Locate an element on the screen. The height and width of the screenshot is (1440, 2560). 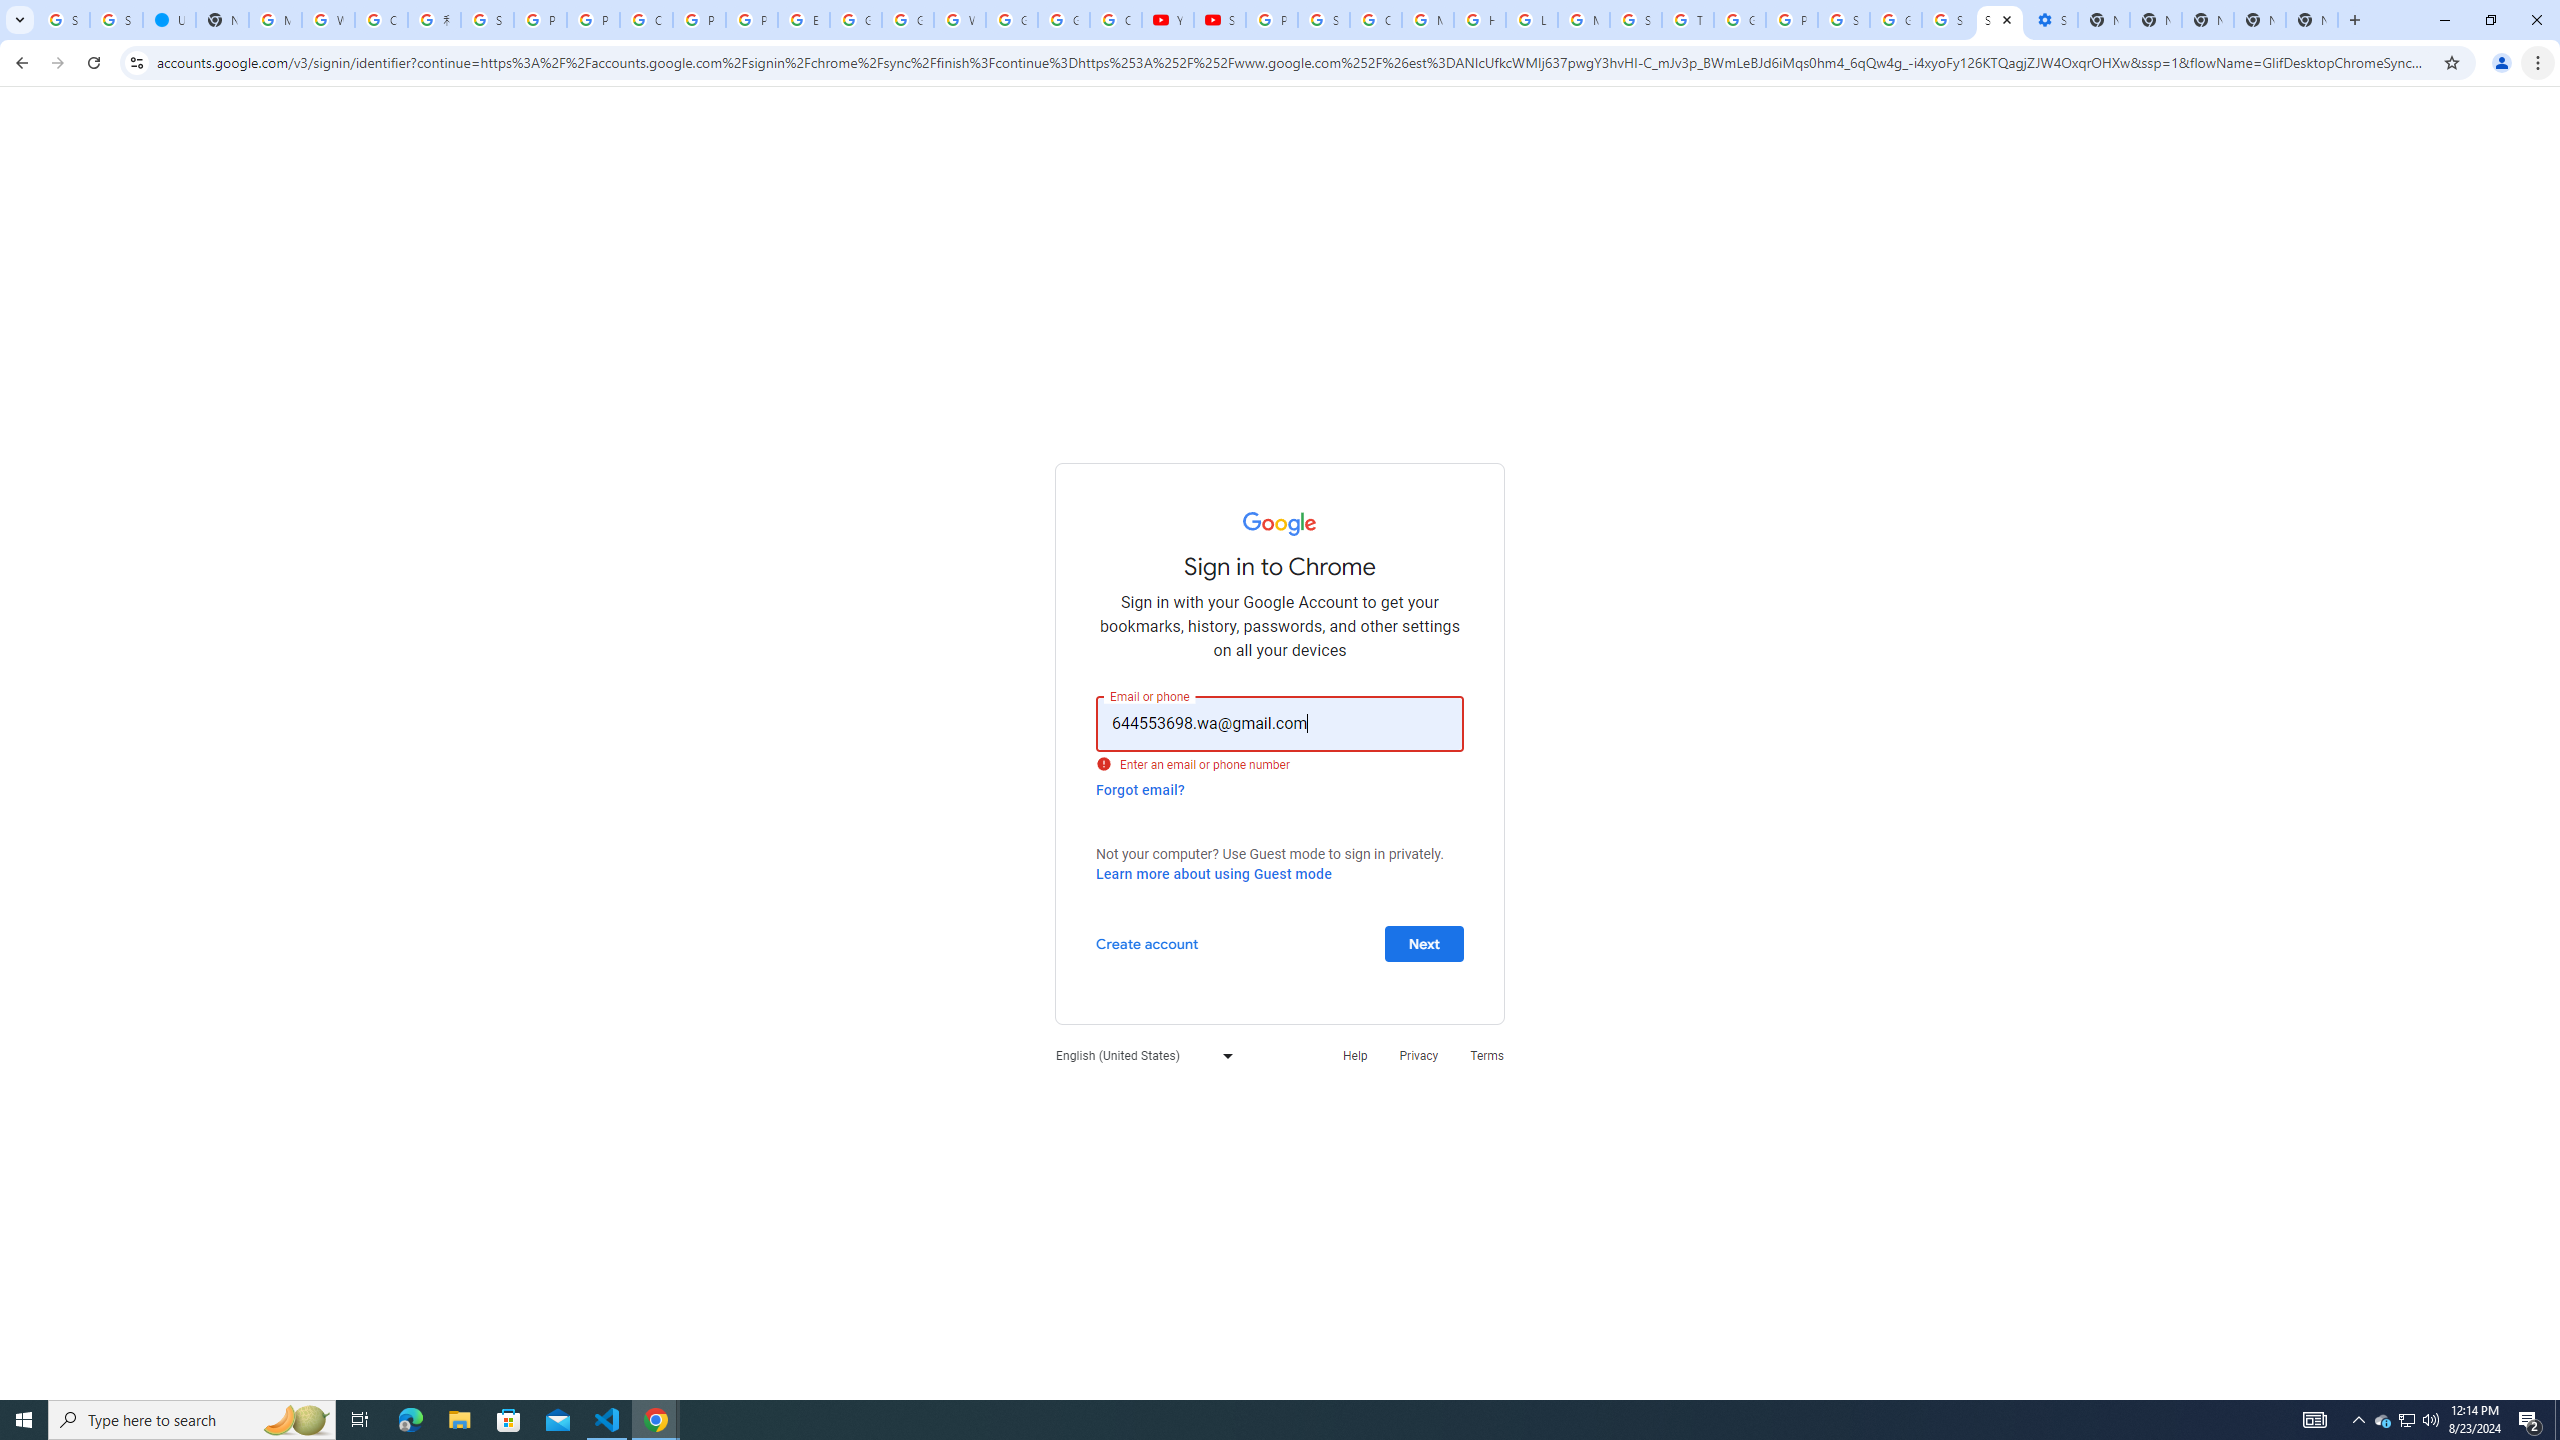
Settings - Performance is located at coordinates (2052, 20).